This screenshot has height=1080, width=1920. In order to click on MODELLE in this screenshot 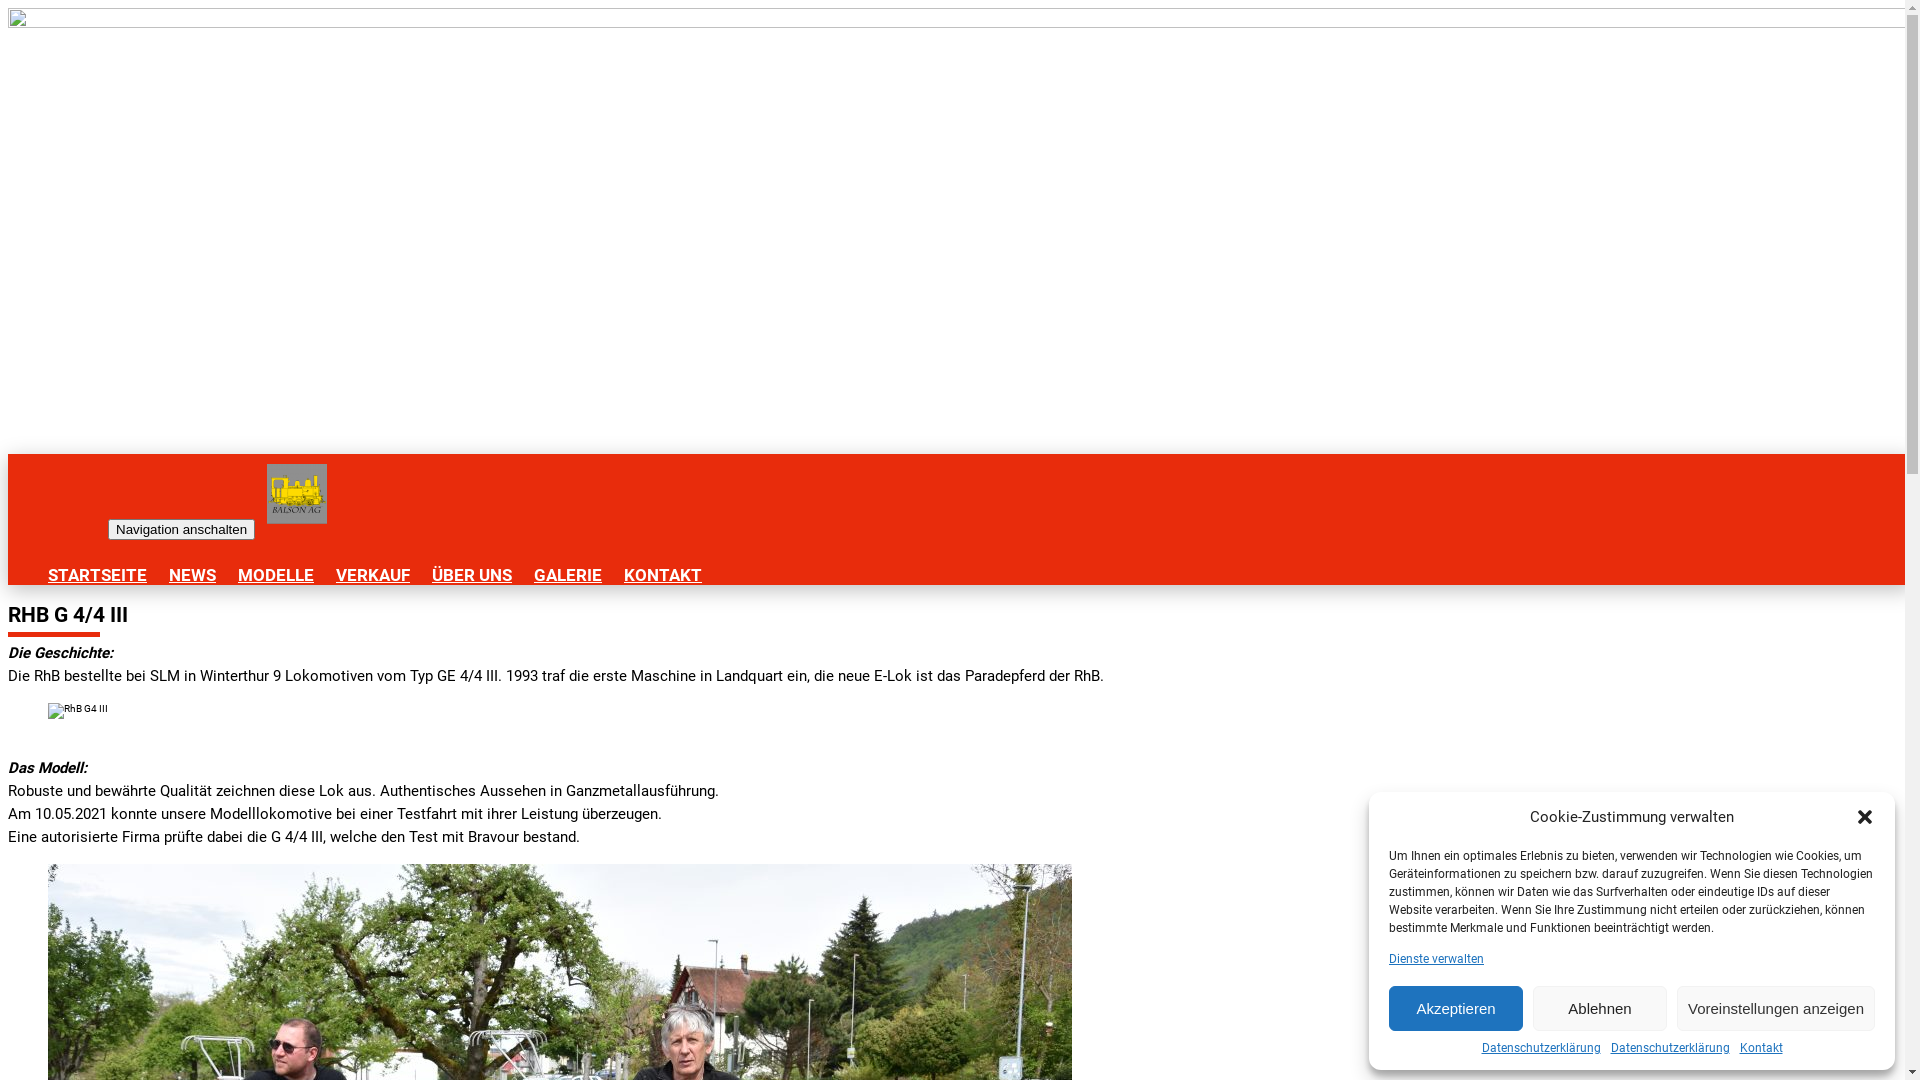, I will do `click(276, 575)`.